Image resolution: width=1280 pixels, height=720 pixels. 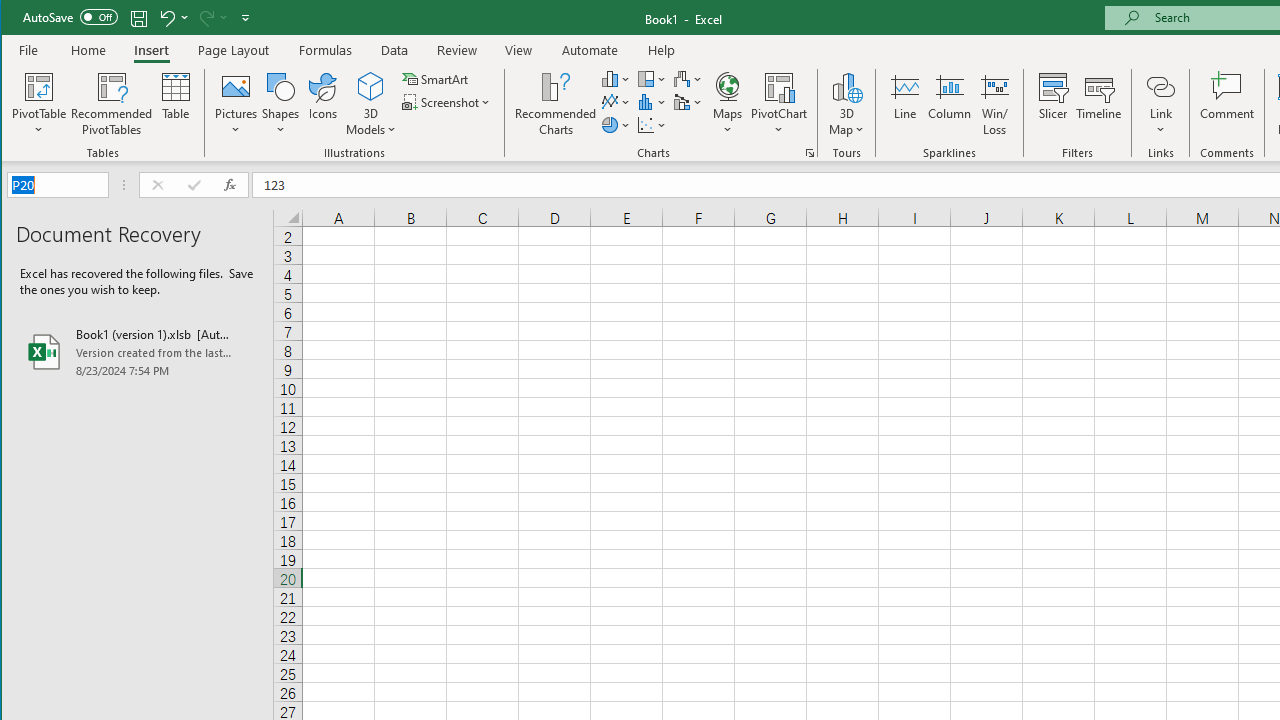 What do you see at coordinates (372, 104) in the screenshot?
I see `3D Models` at bounding box center [372, 104].